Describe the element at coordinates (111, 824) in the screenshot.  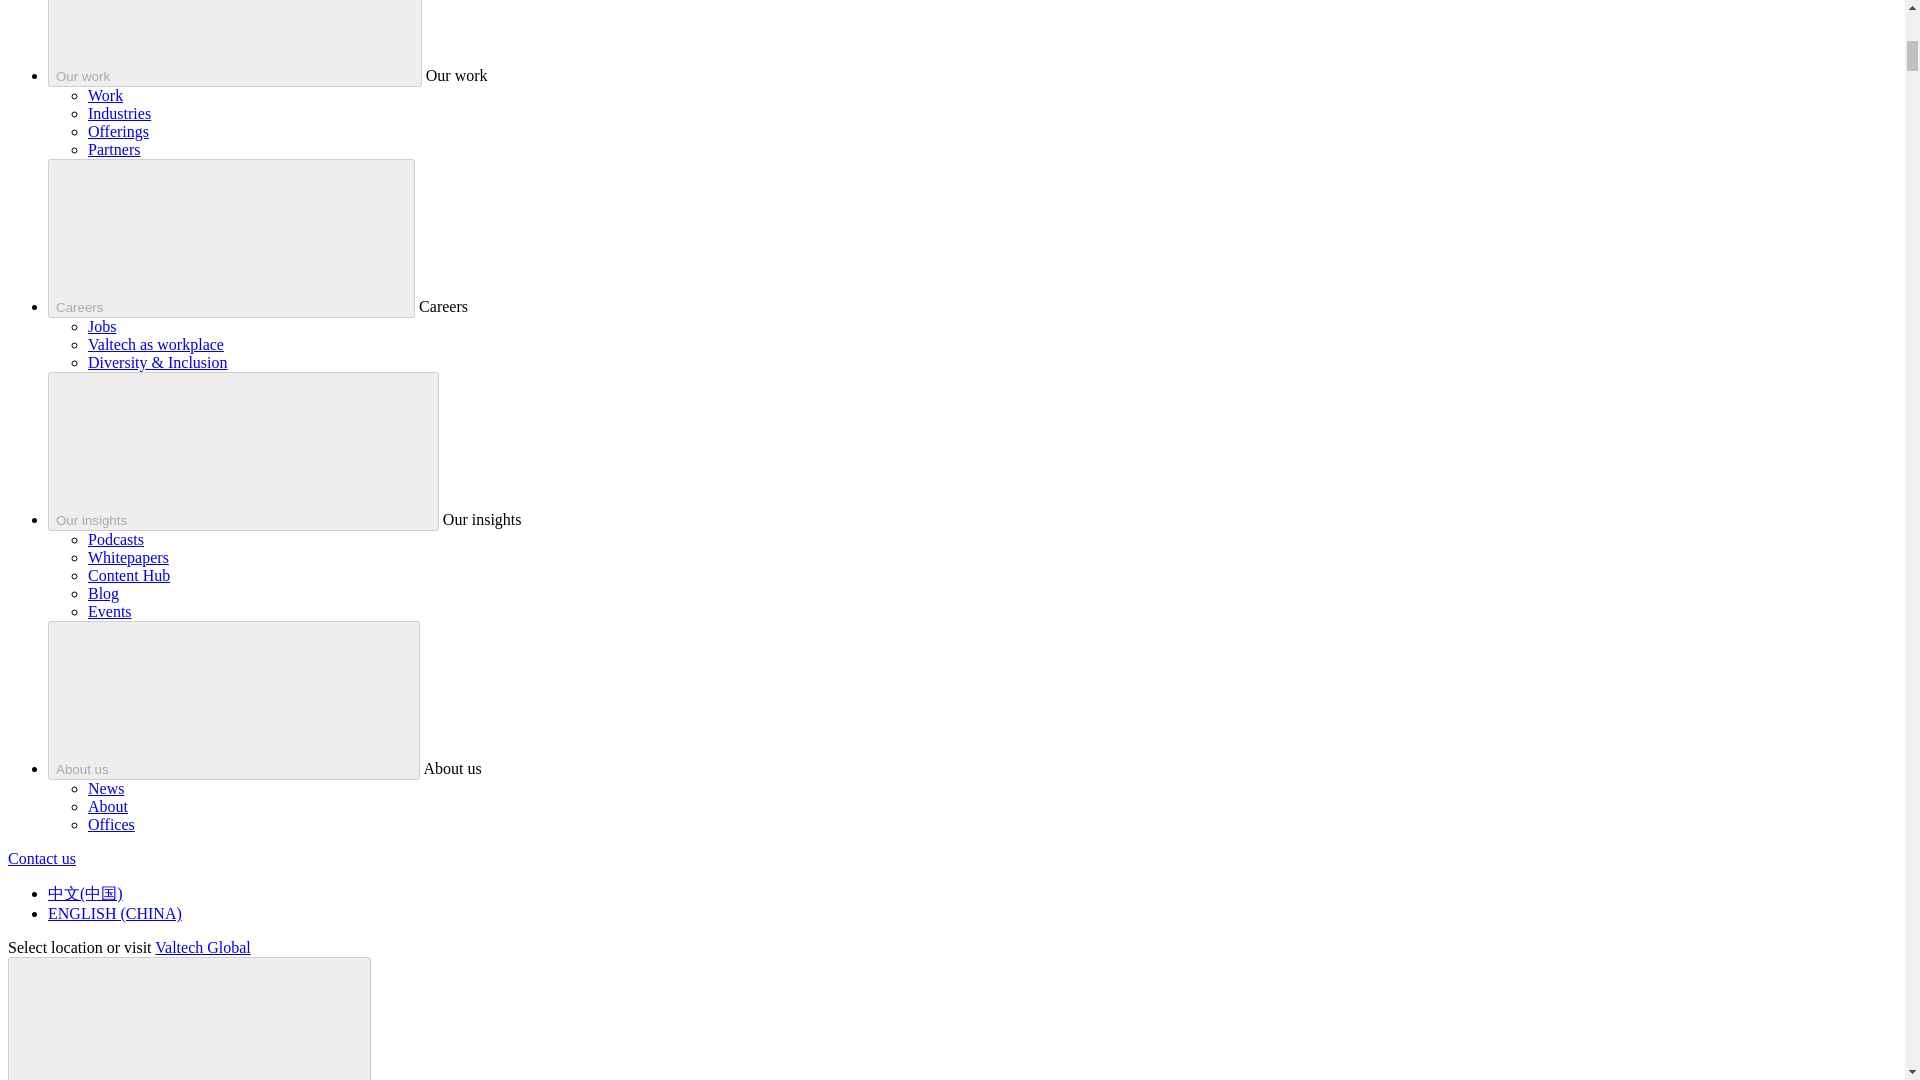
I see `Offices` at that location.